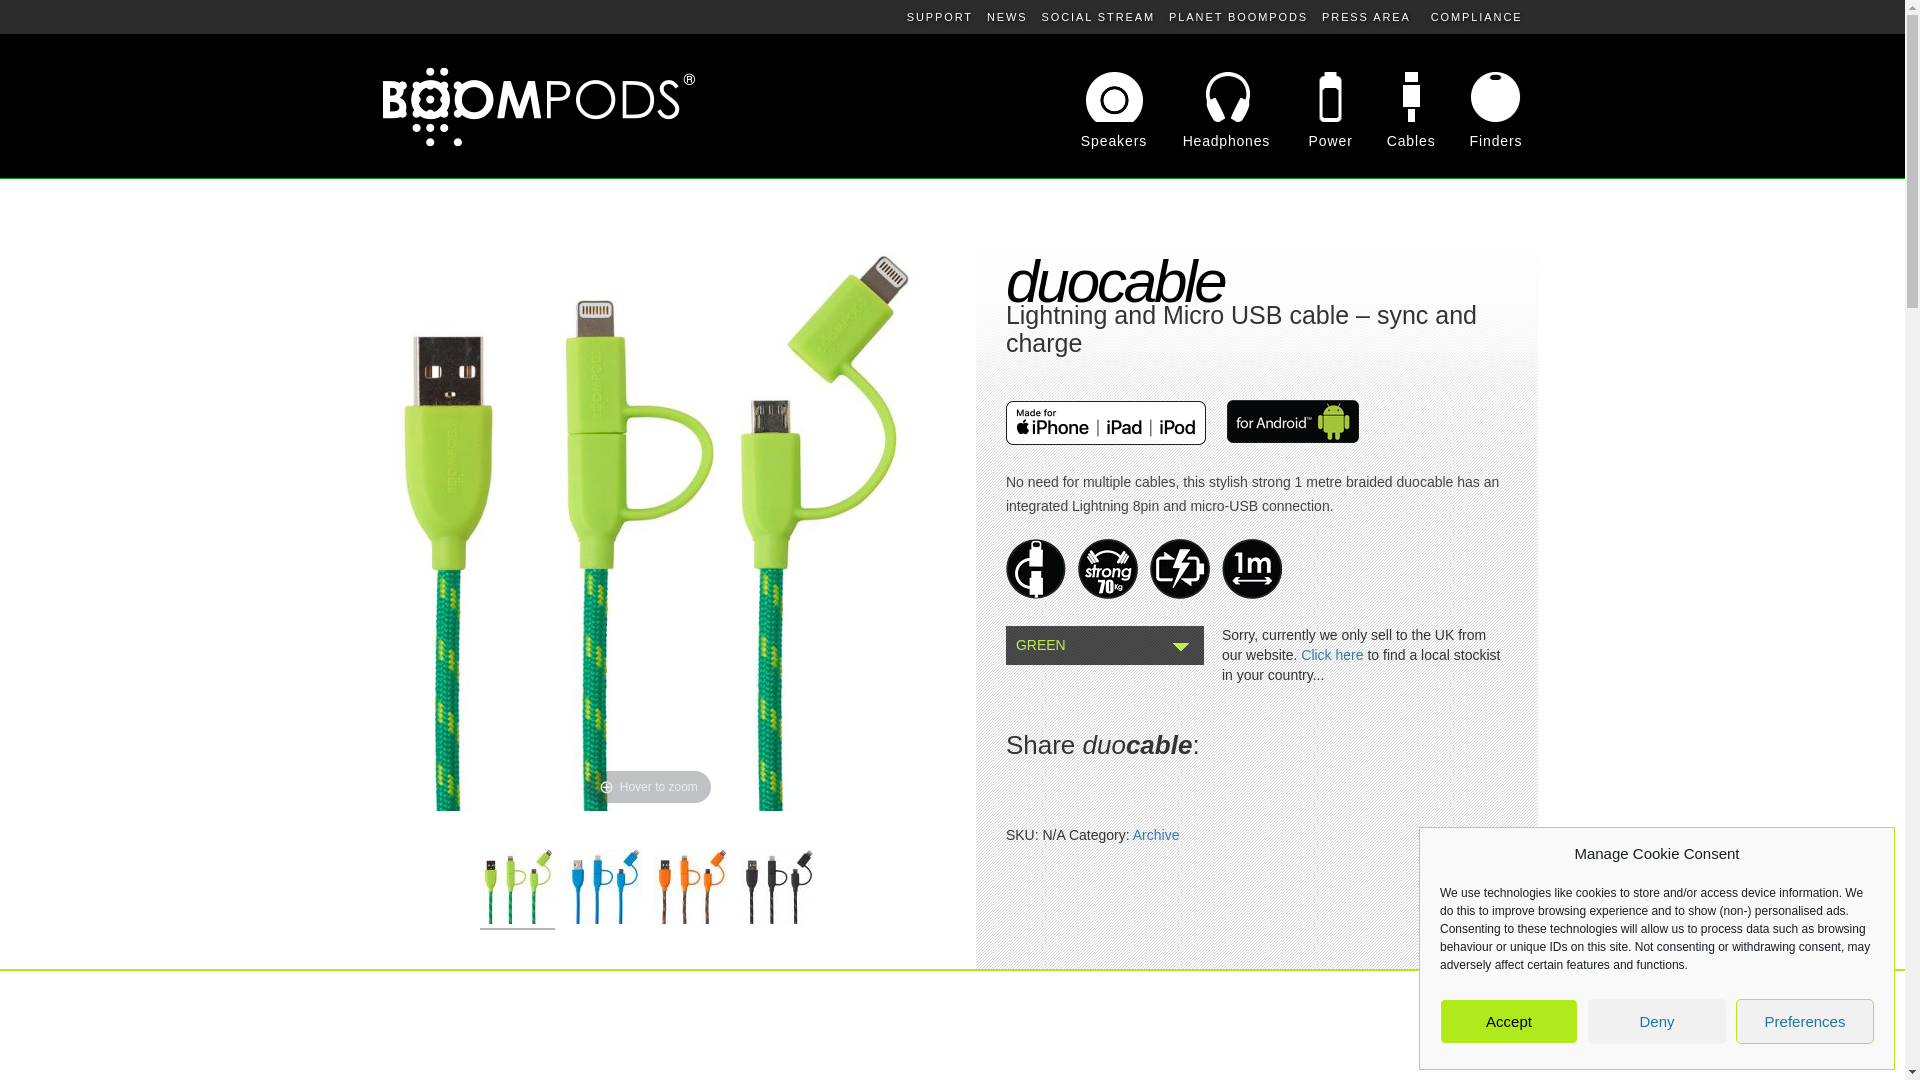  I want to click on SOCIAL STREAM, so click(1098, 16).